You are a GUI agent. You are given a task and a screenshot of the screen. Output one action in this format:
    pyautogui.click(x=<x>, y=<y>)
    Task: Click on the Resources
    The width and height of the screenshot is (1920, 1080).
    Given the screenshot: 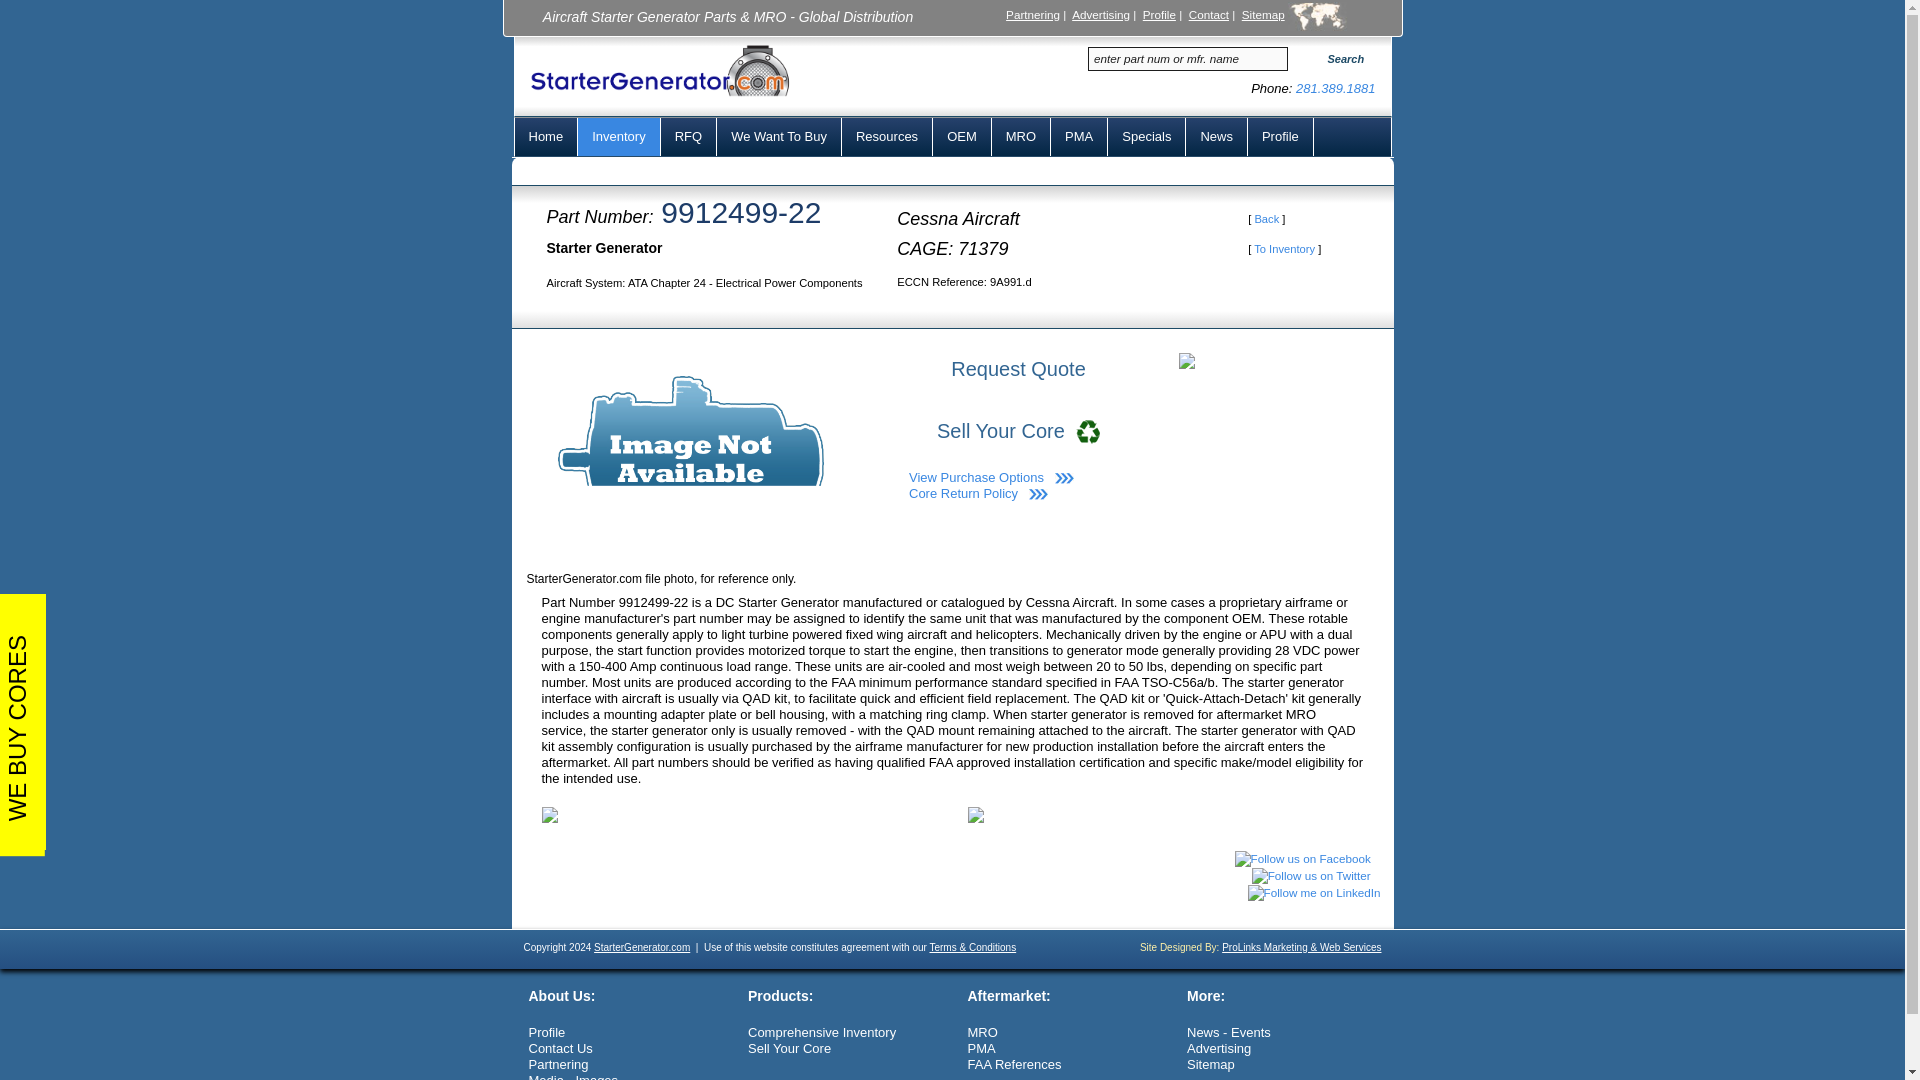 What is the action you would take?
    pyautogui.click(x=888, y=136)
    